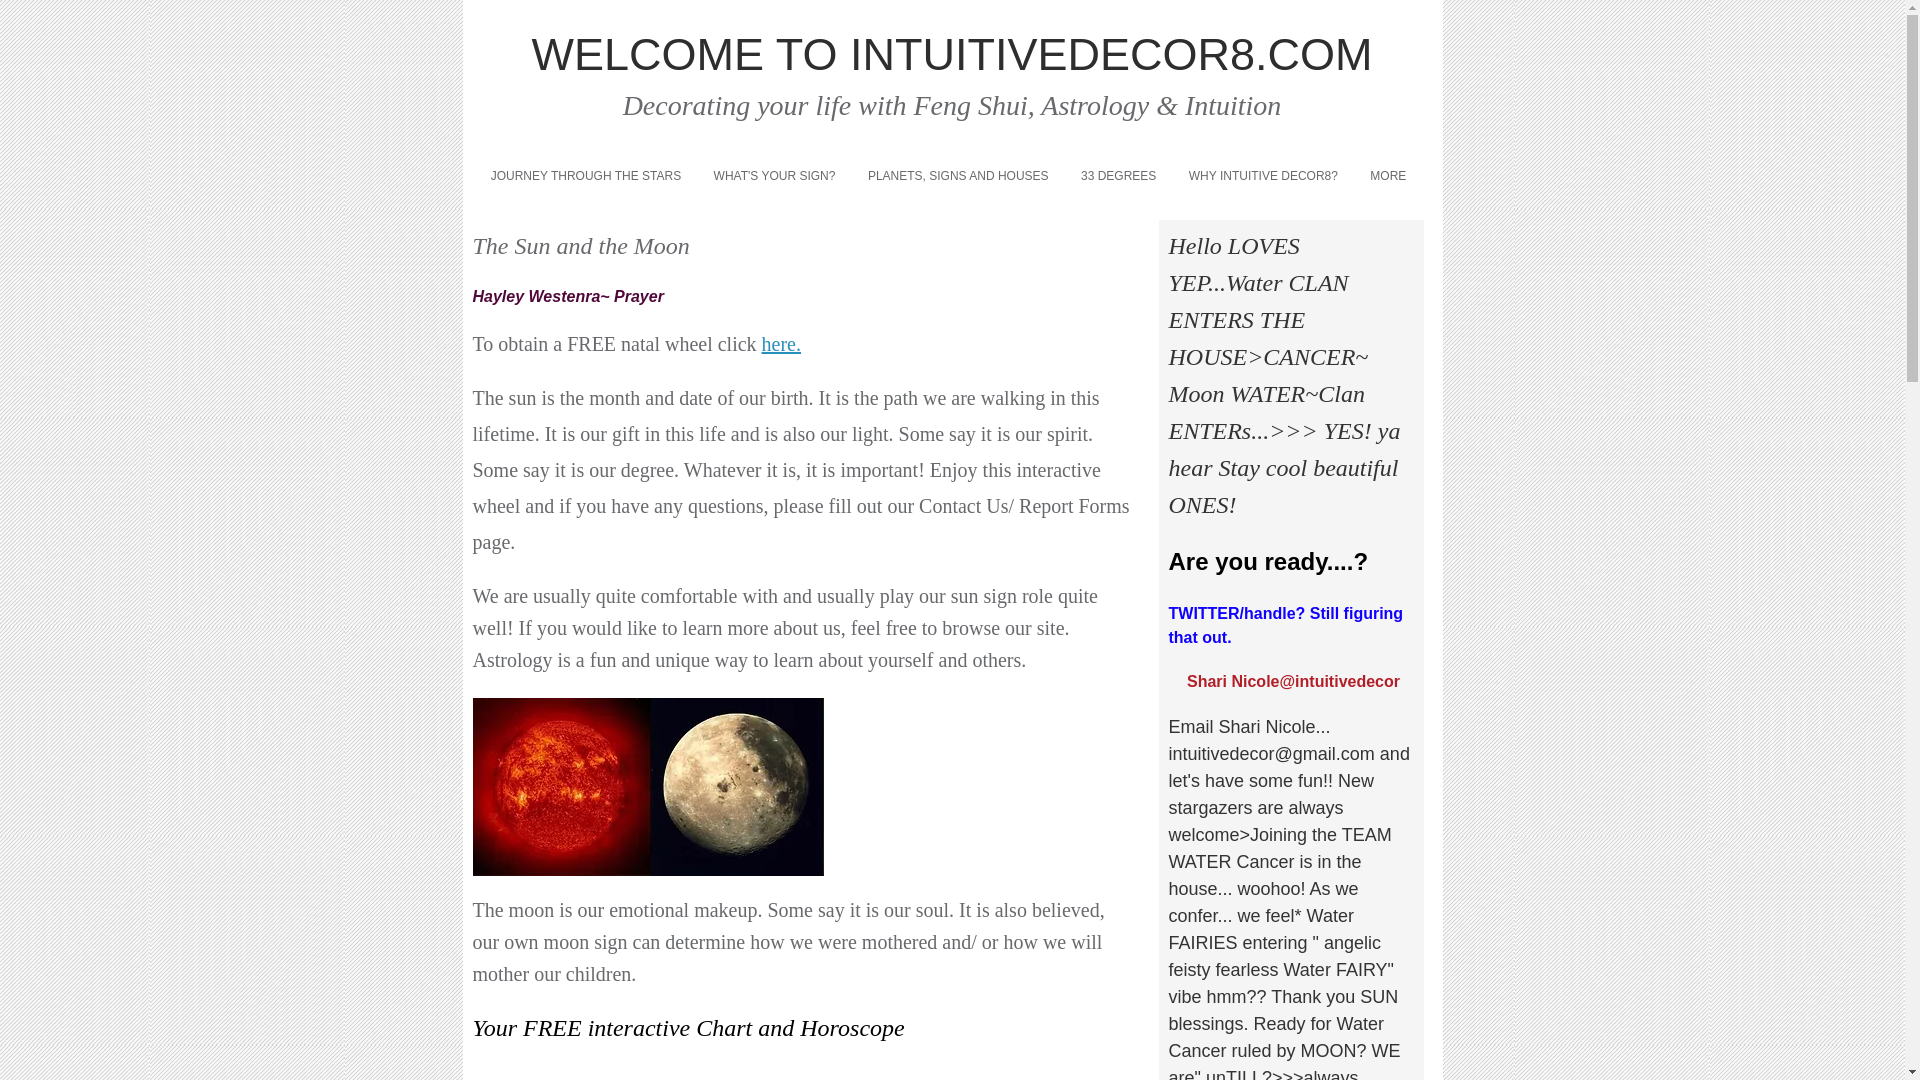  What do you see at coordinates (1119, 176) in the screenshot?
I see `33 DEGREES` at bounding box center [1119, 176].